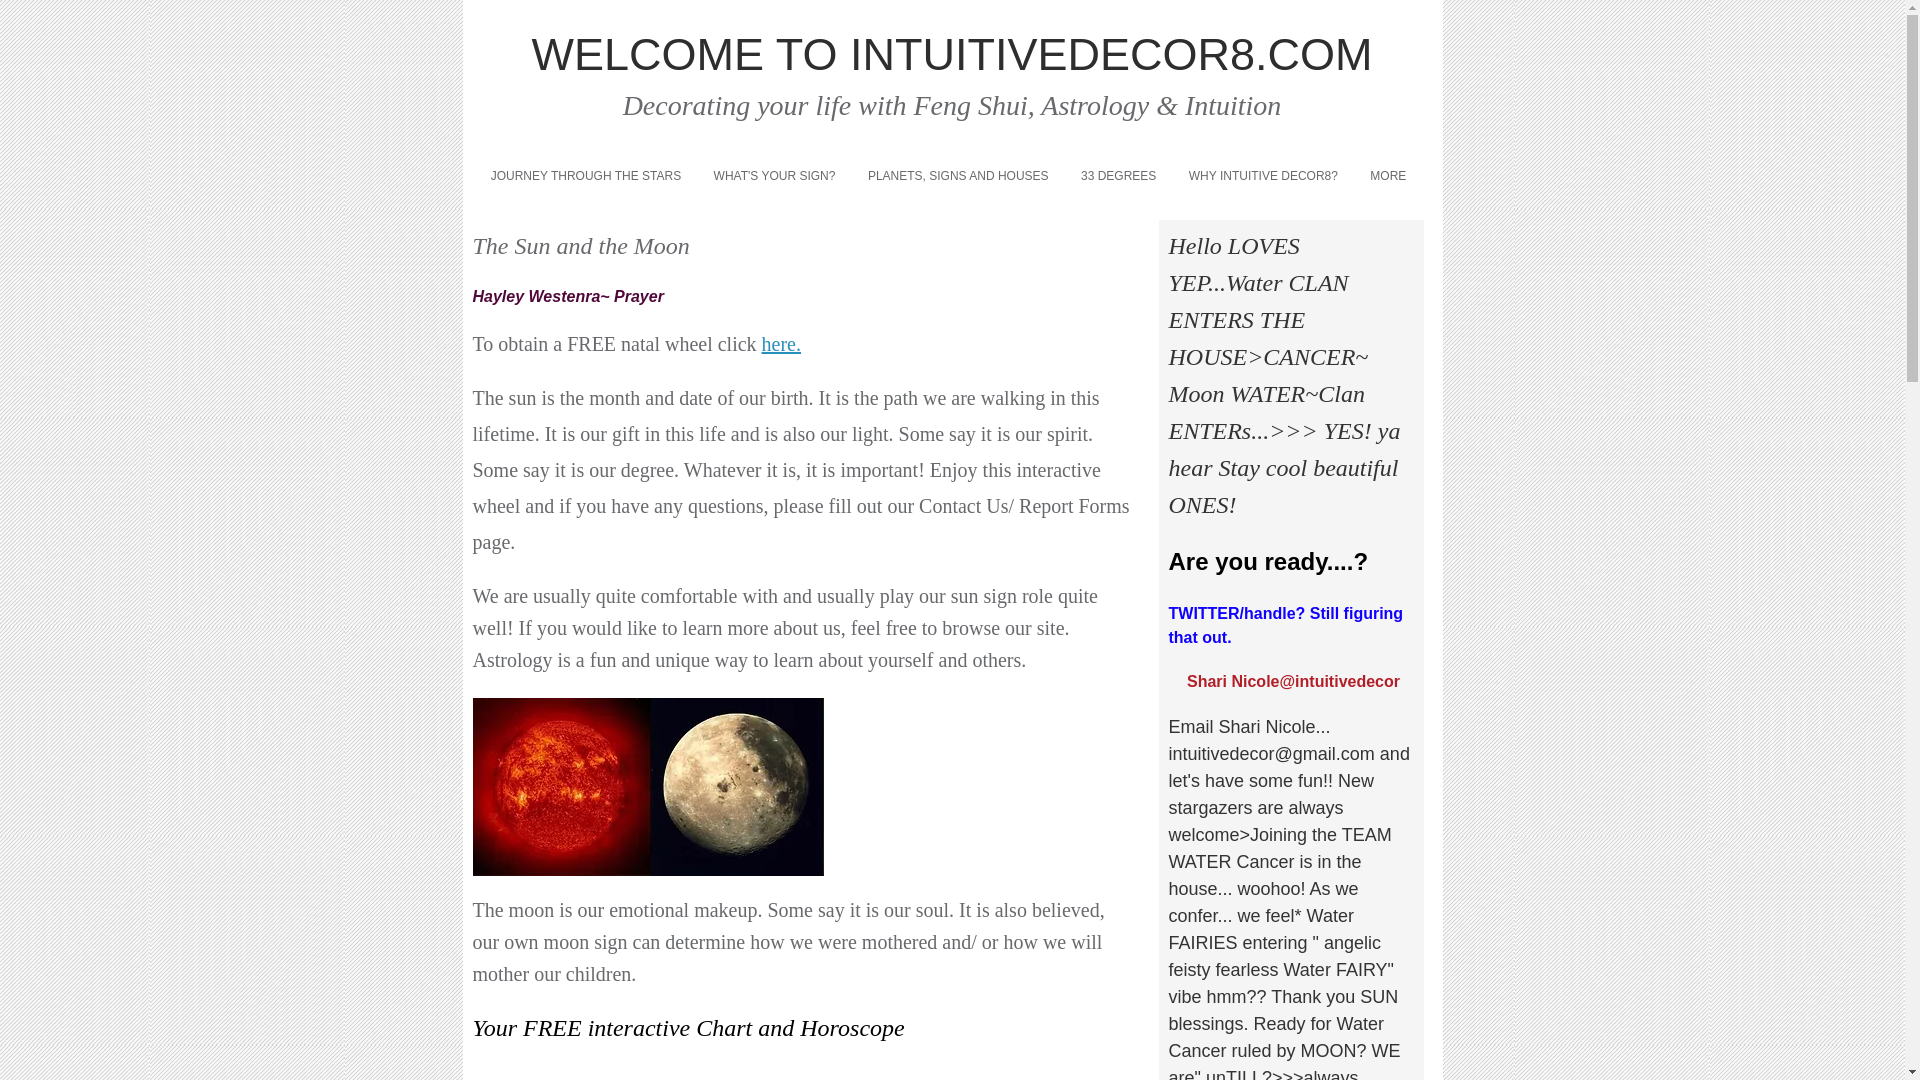  What do you see at coordinates (1119, 176) in the screenshot?
I see `33 DEGREES` at bounding box center [1119, 176].